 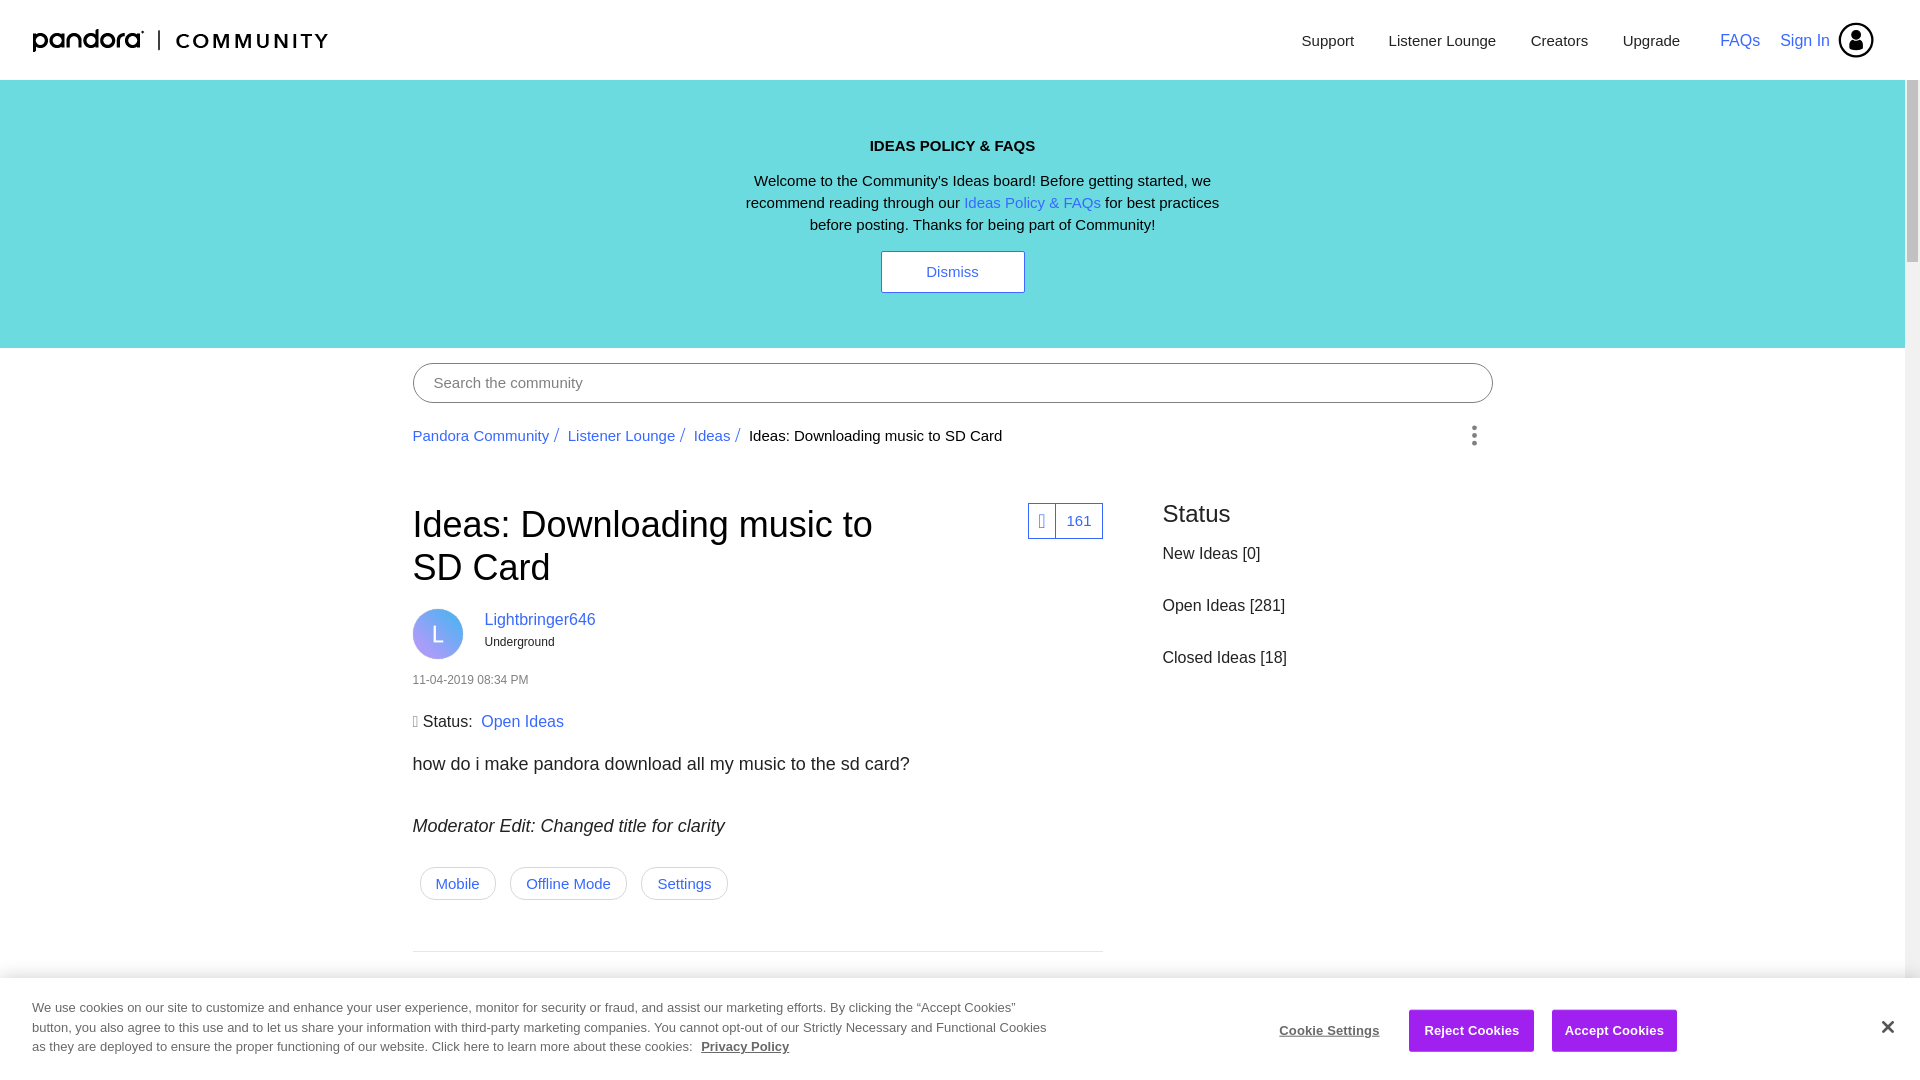 What do you see at coordinates (480, 434) in the screenshot?
I see `Pandora Community` at bounding box center [480, 434].